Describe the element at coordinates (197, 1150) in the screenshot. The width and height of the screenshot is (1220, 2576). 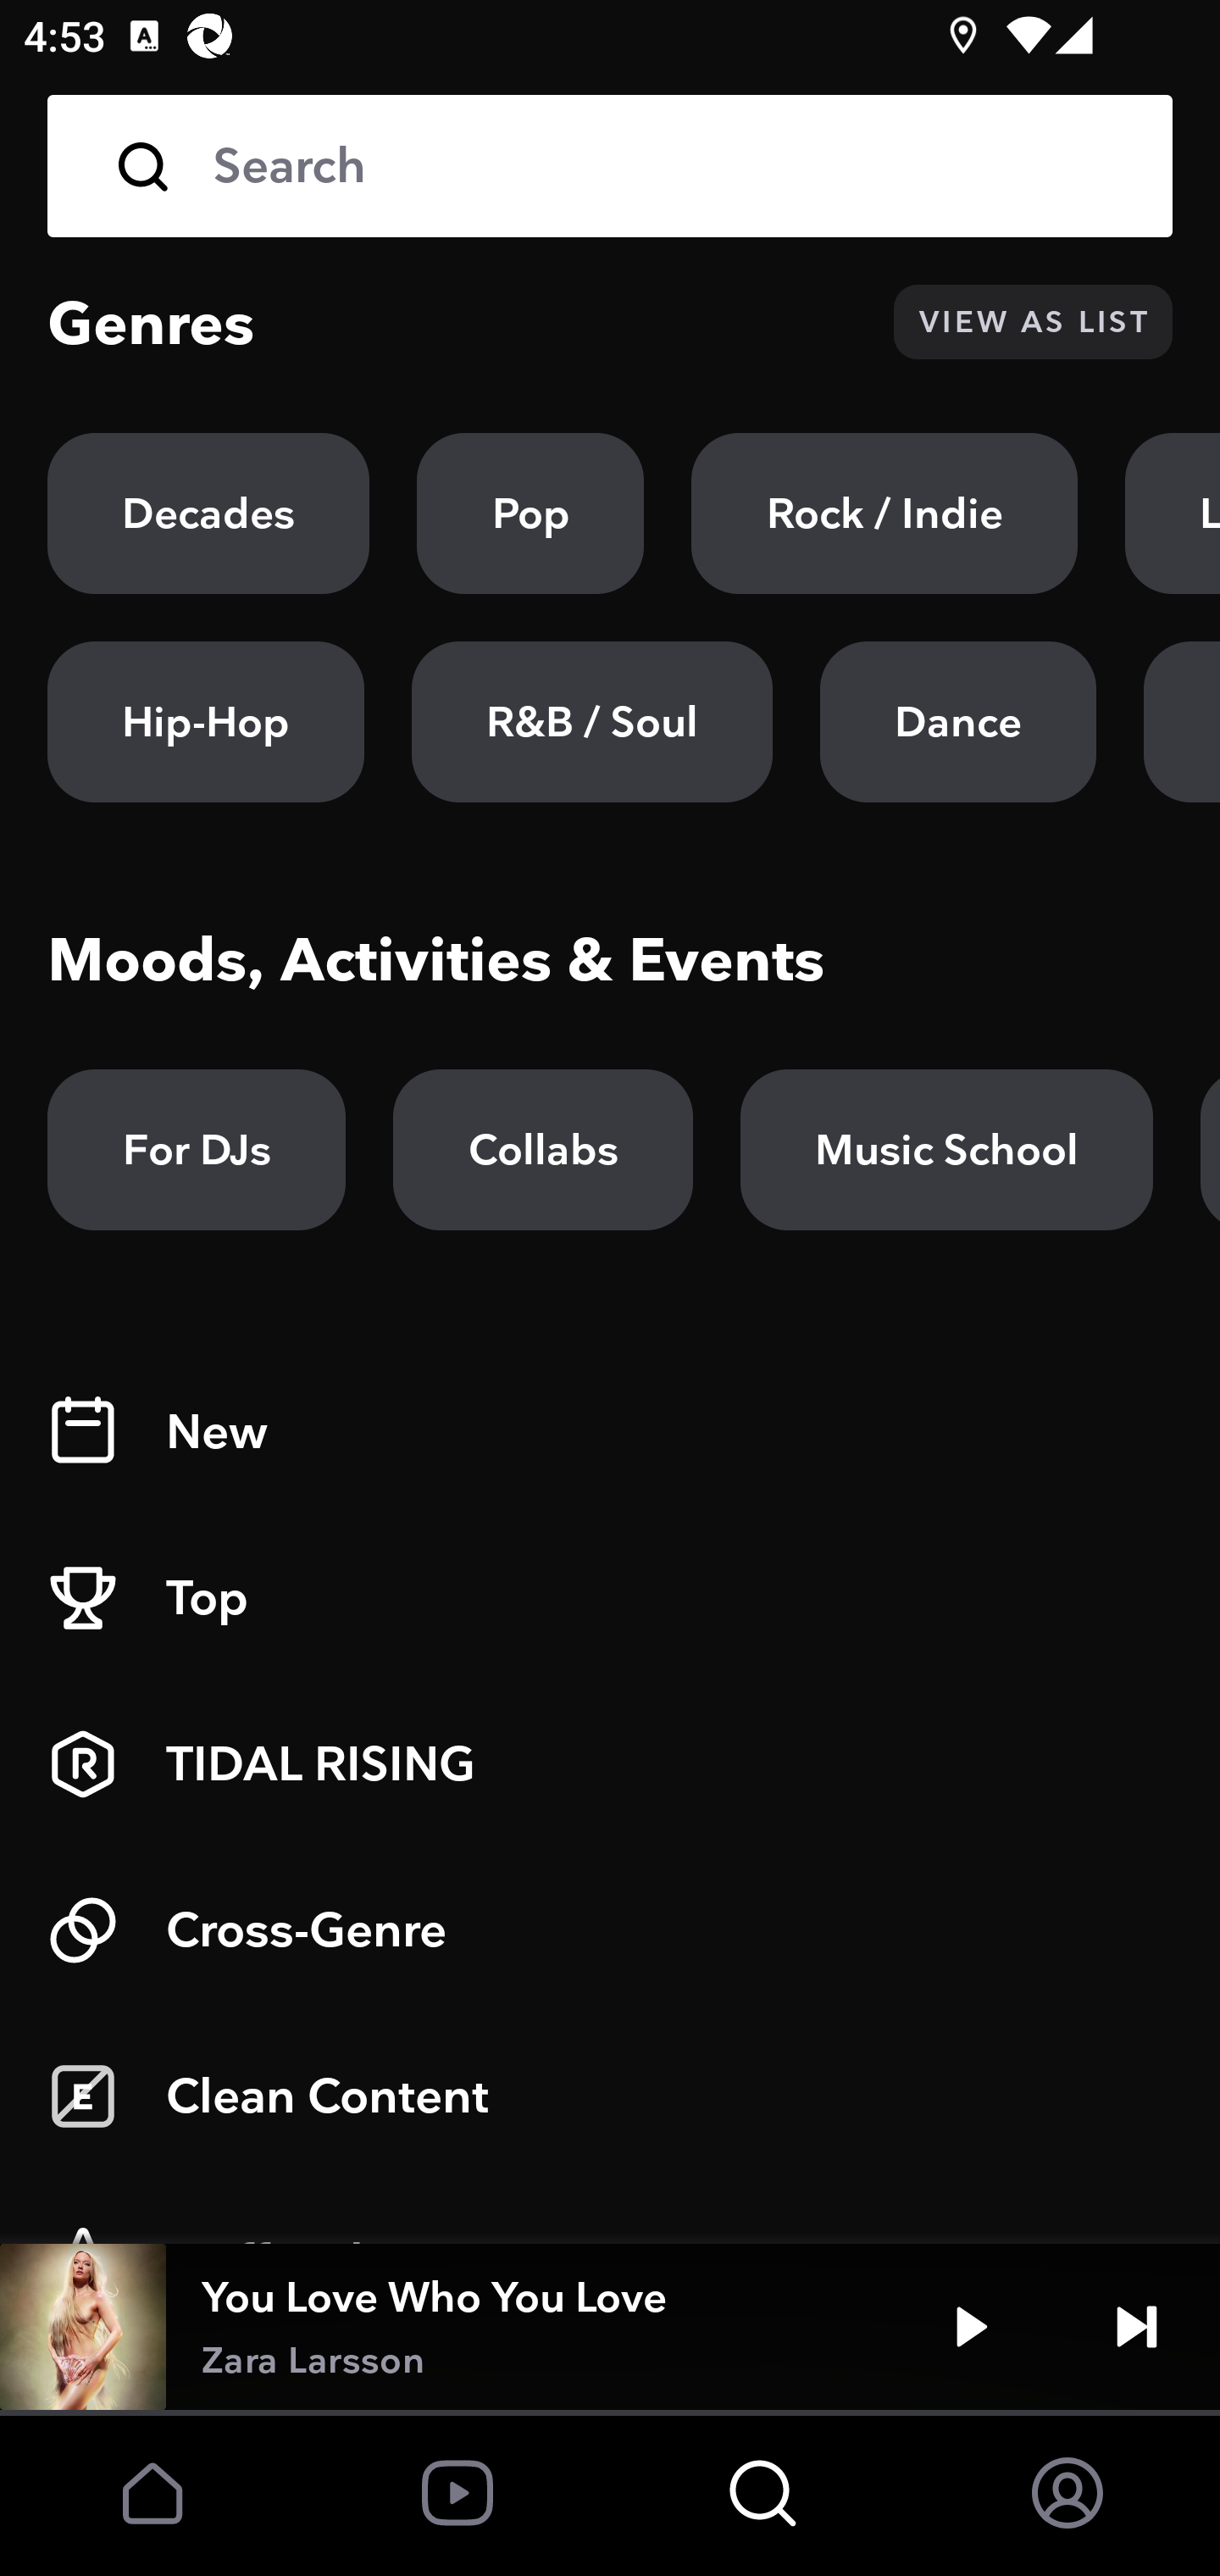
I see `For DJs` at that location.